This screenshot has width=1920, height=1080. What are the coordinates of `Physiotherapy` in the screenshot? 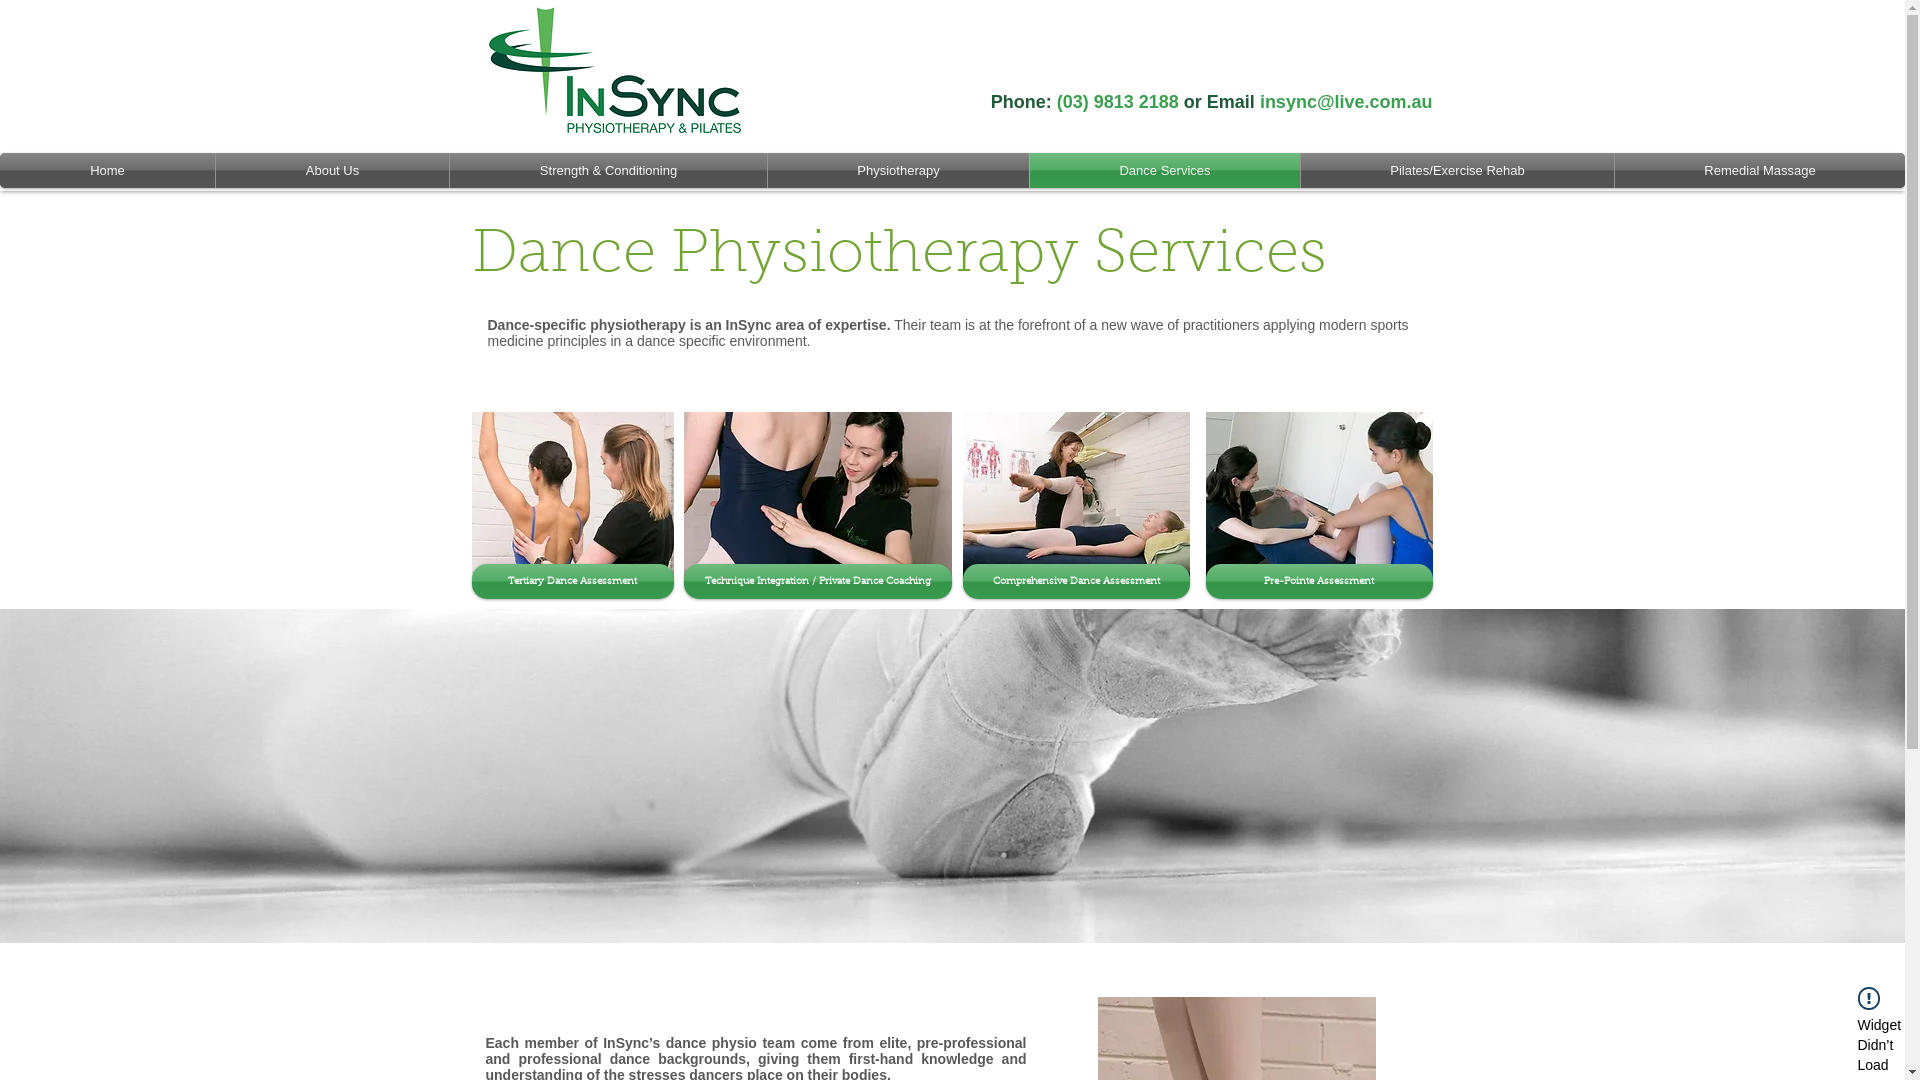 It's located at (898, 170).